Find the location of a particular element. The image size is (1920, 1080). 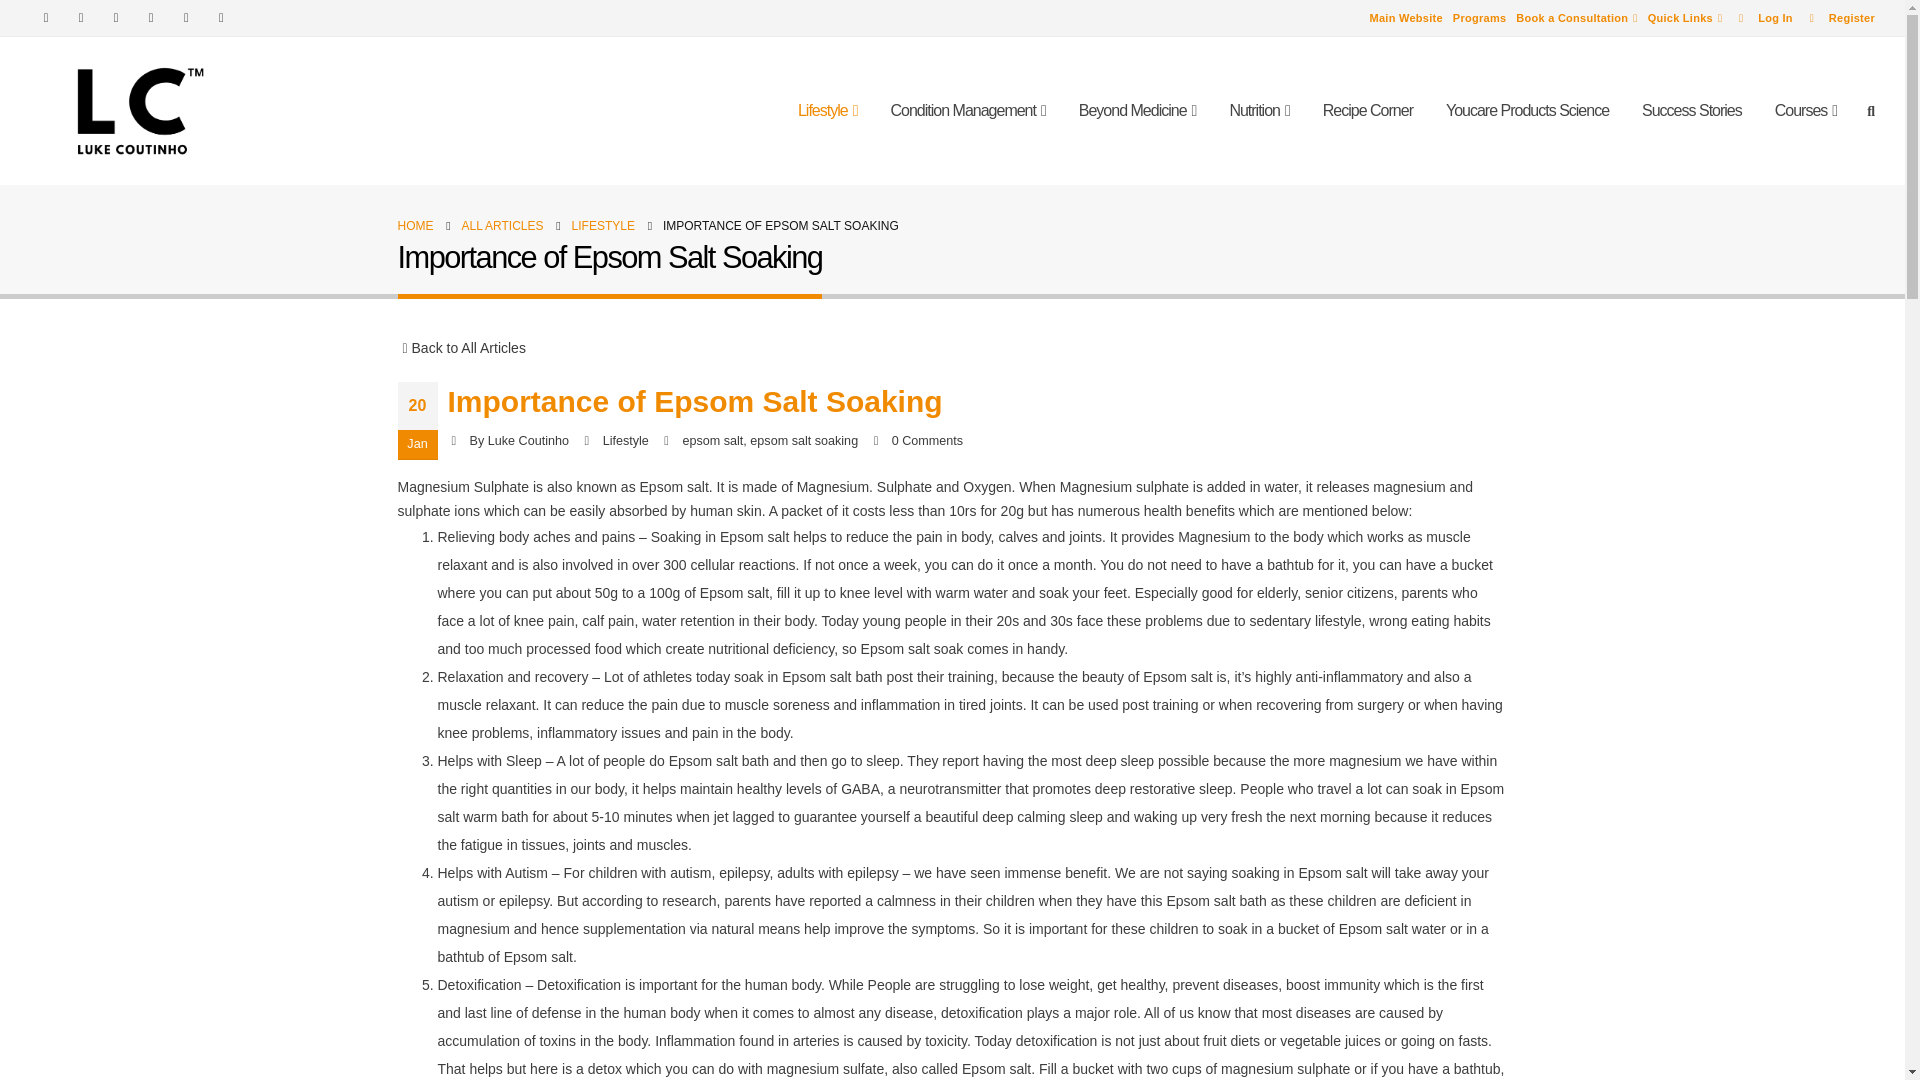

Book a Consultation is located at coordinates (1576, 18).